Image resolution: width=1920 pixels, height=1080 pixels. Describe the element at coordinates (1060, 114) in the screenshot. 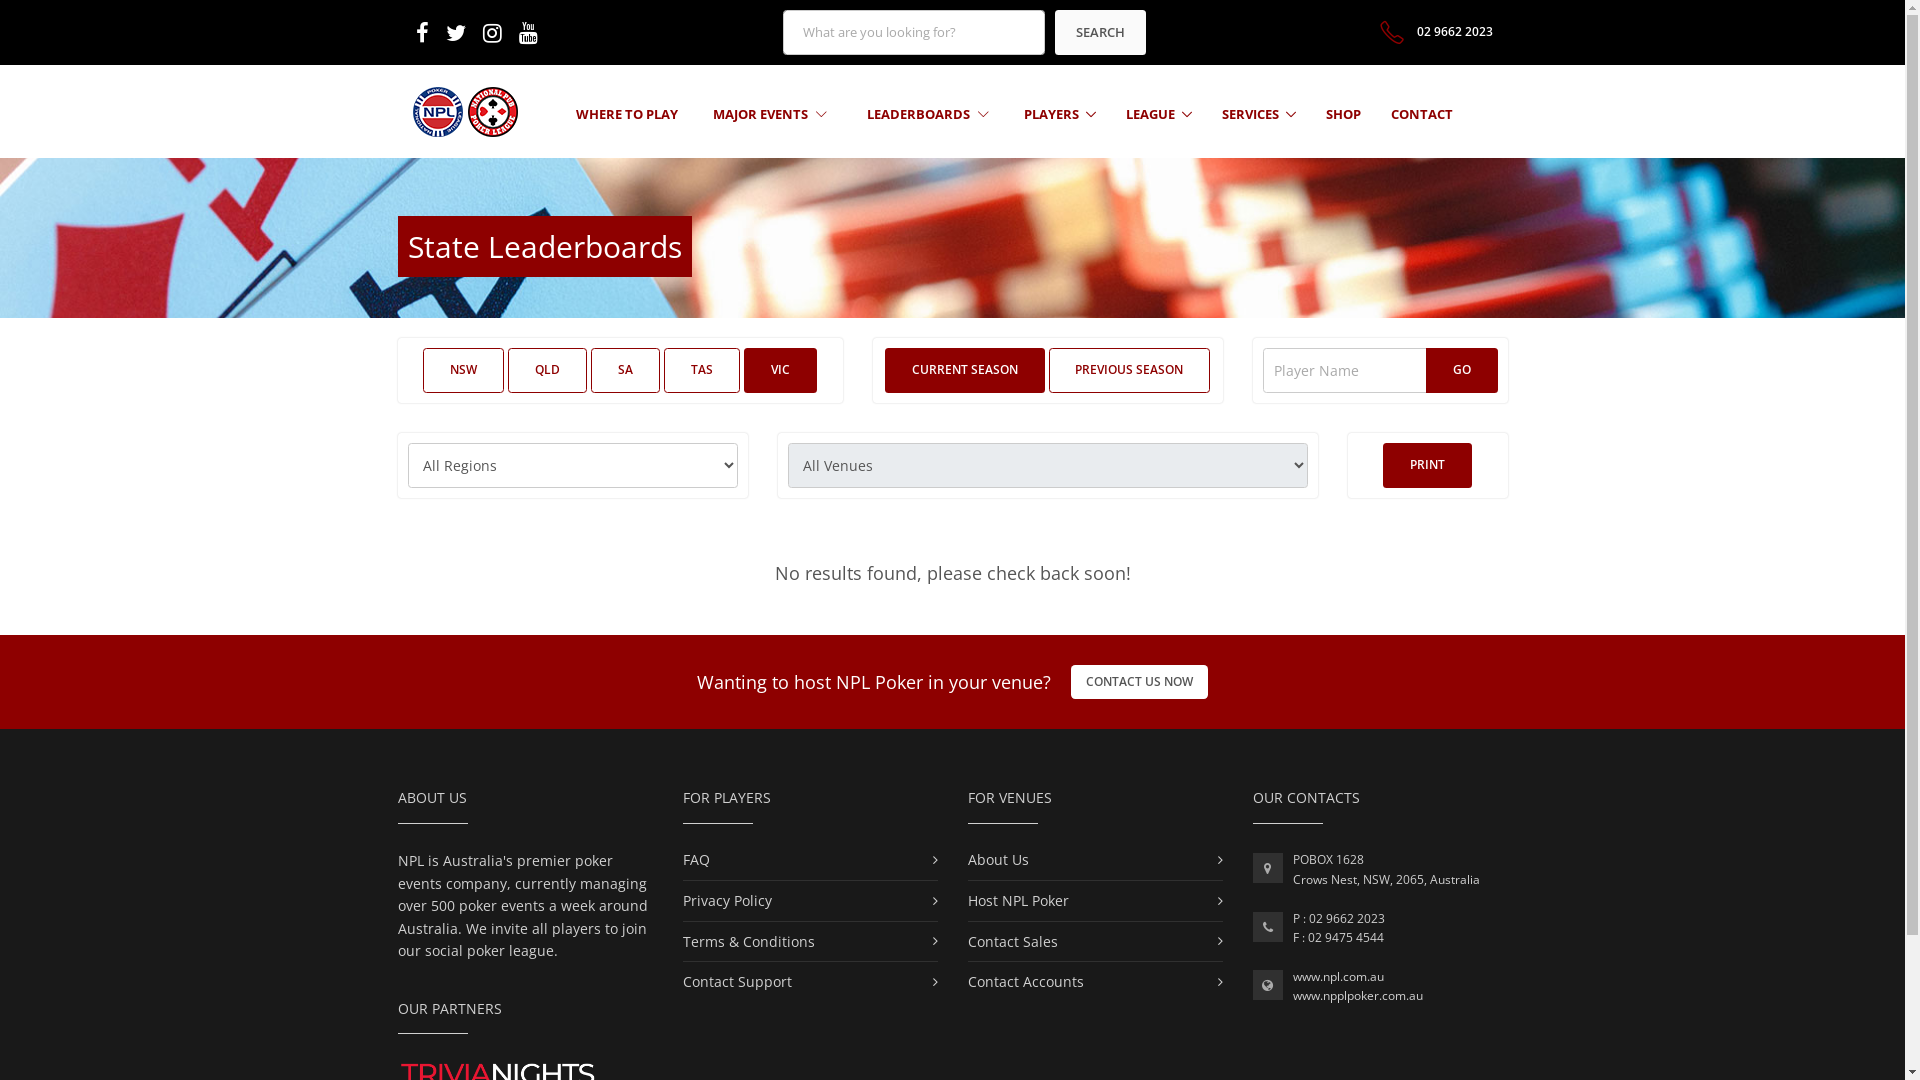

I see `PLAYERS` at that location.